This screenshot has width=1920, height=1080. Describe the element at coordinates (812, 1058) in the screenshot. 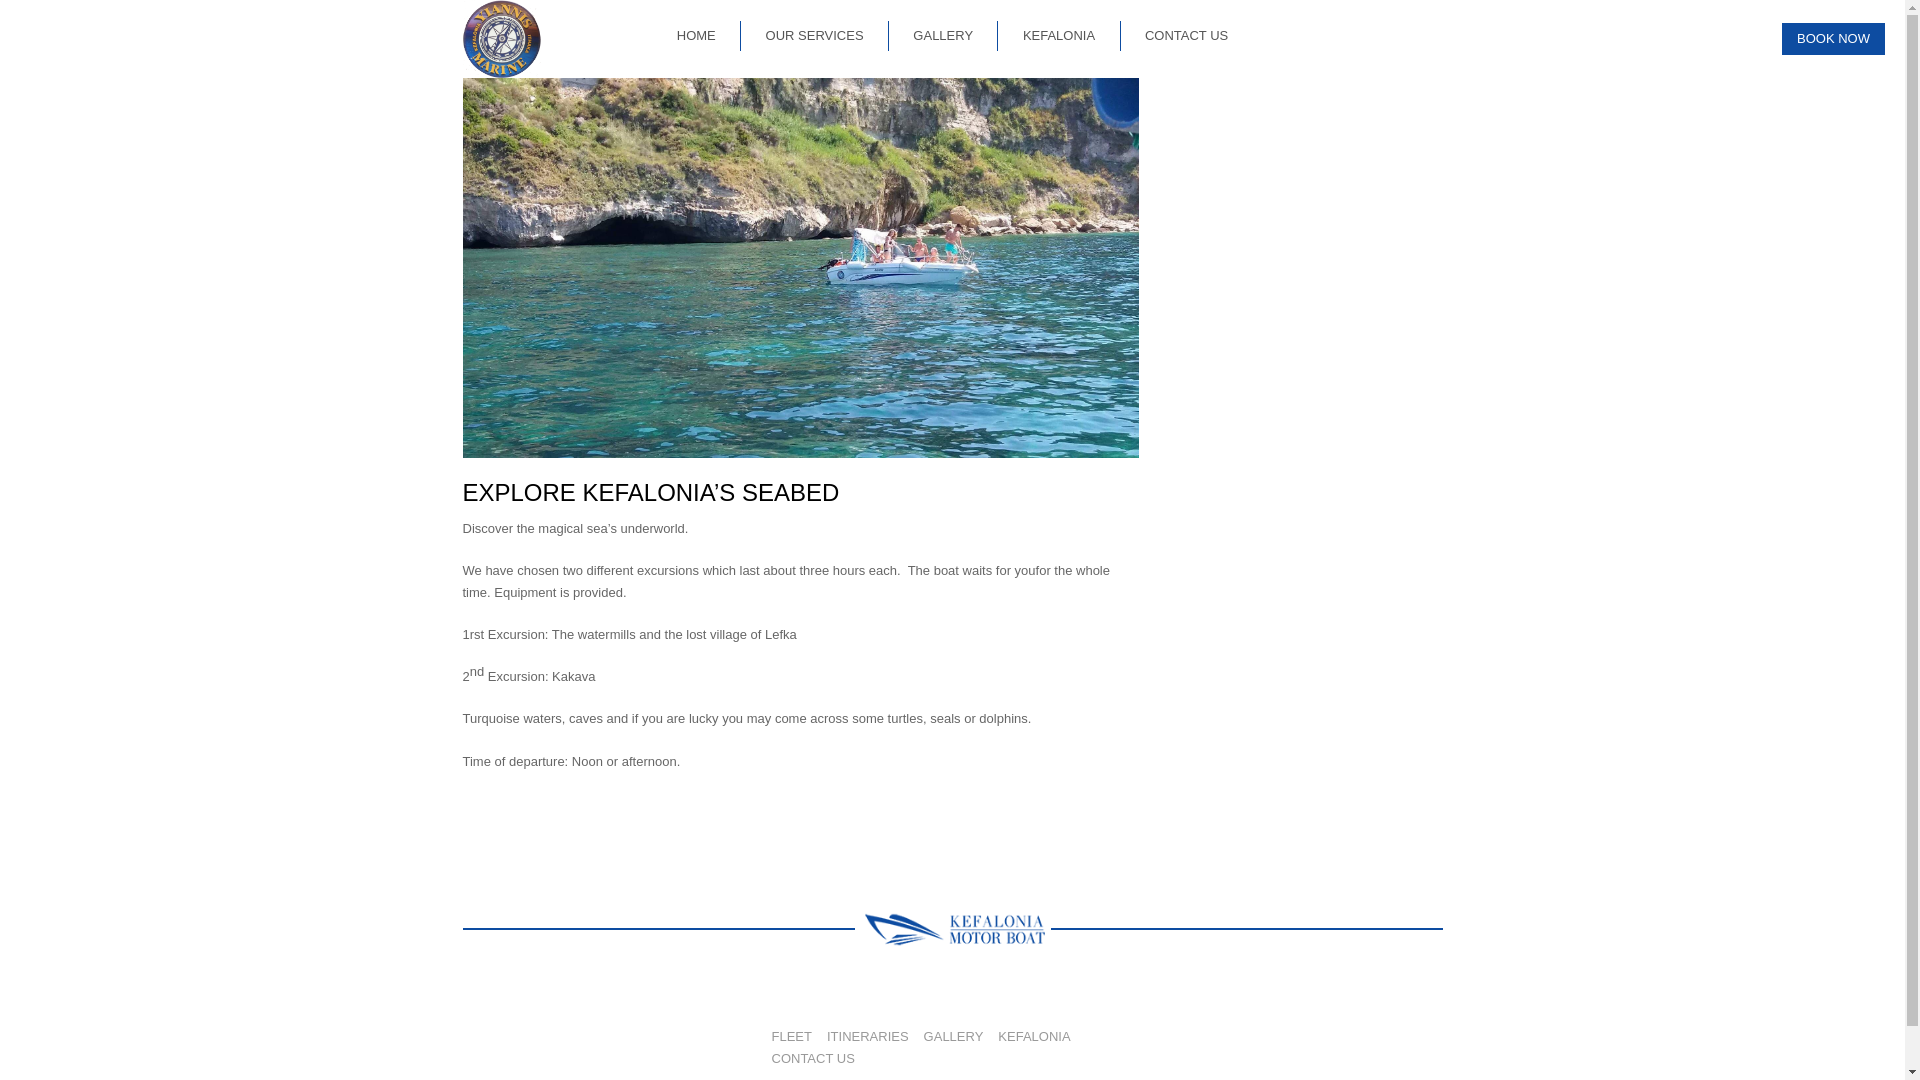

I see `CONTACT US` at that location.